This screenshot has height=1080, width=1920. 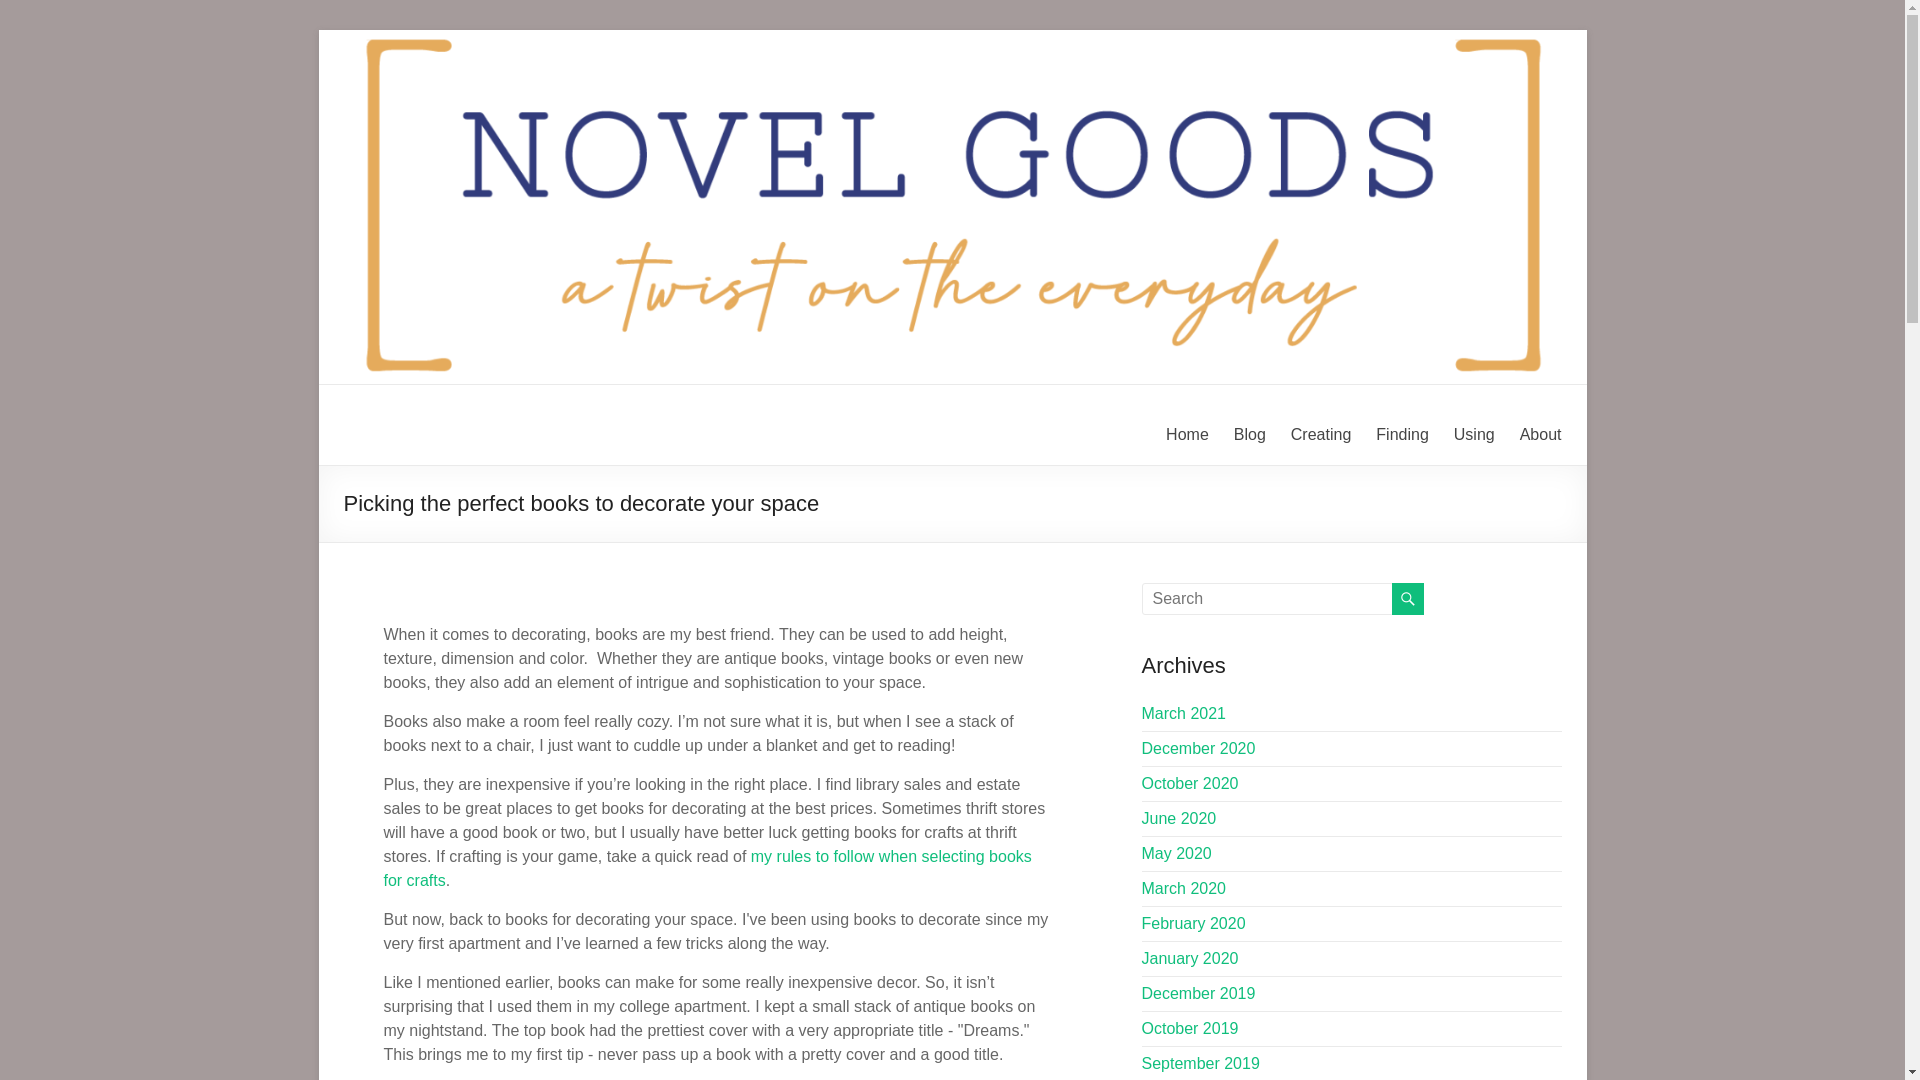 I want to click on About, so click(x=1541, y=435).